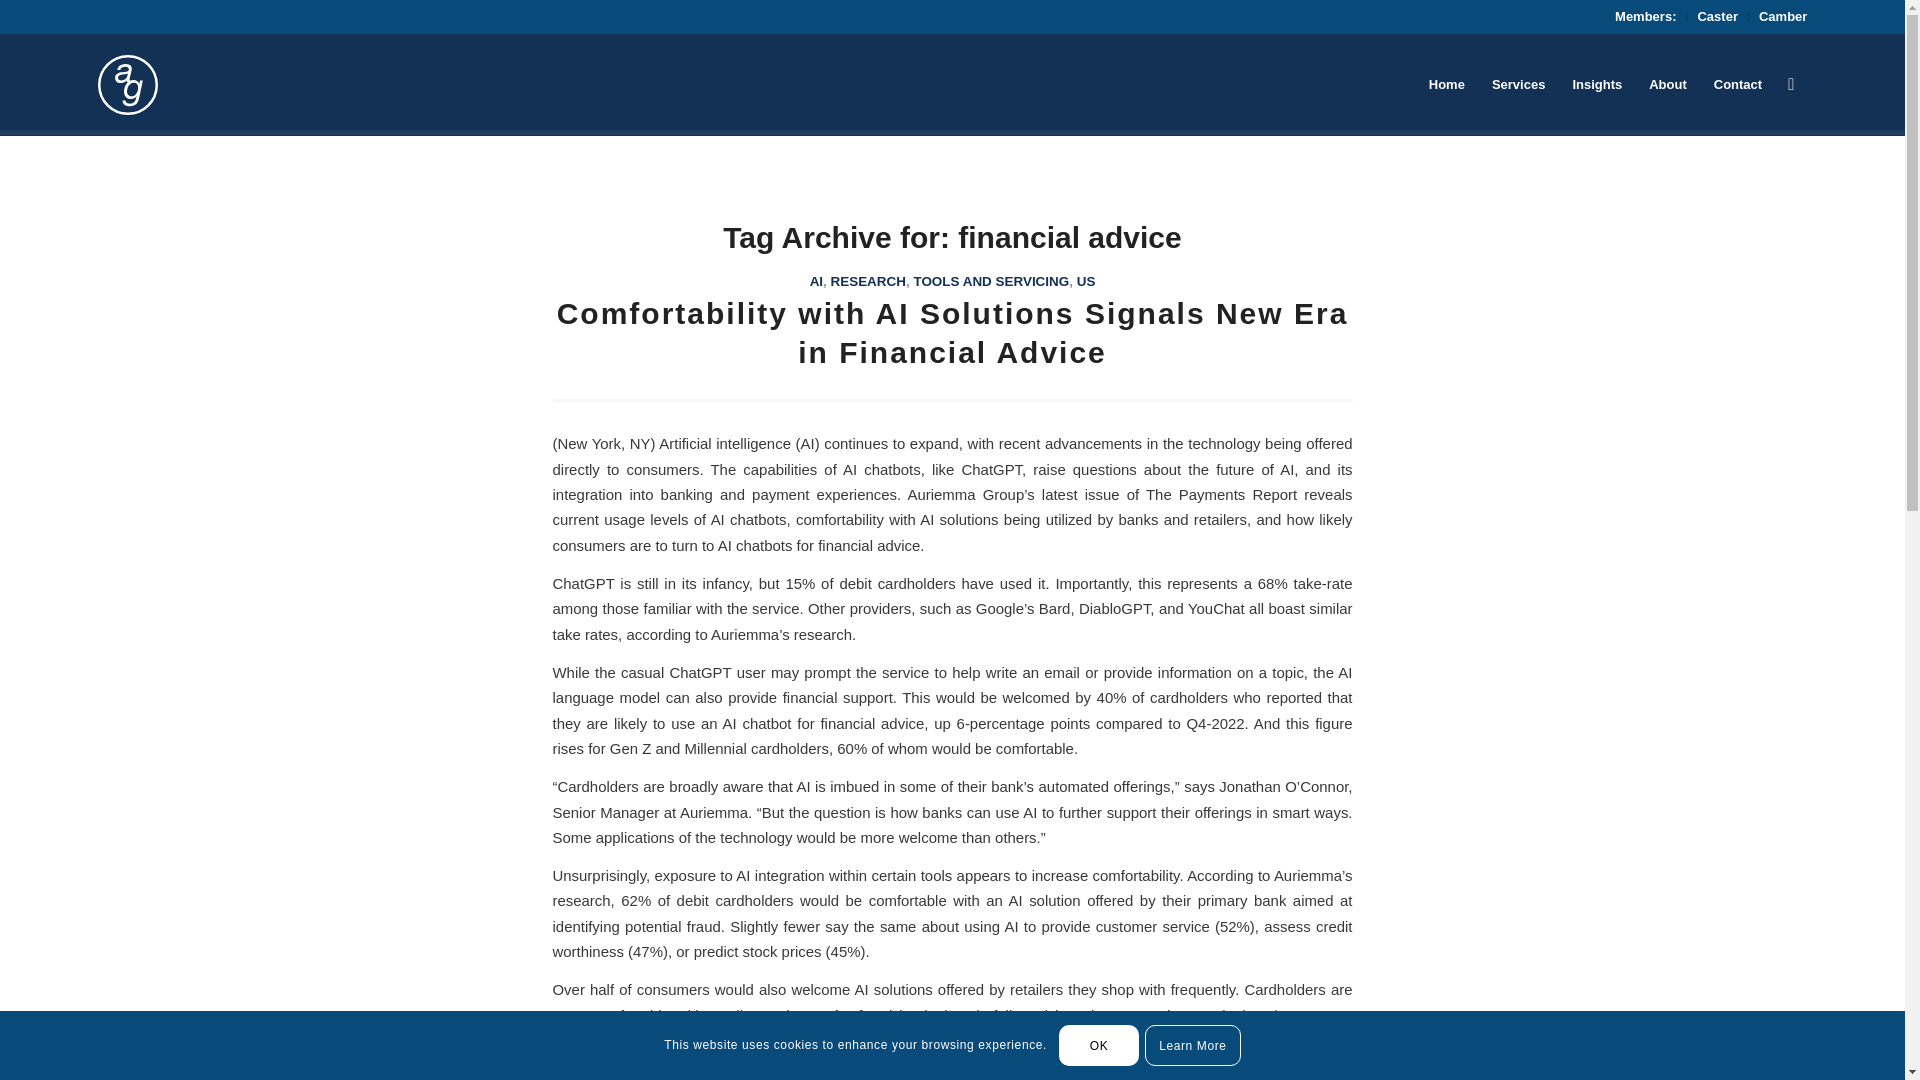 The width and height of the screenshot is (1920, 1080). I want to click on TOOLS AND SERVICING, so click(991, 282).